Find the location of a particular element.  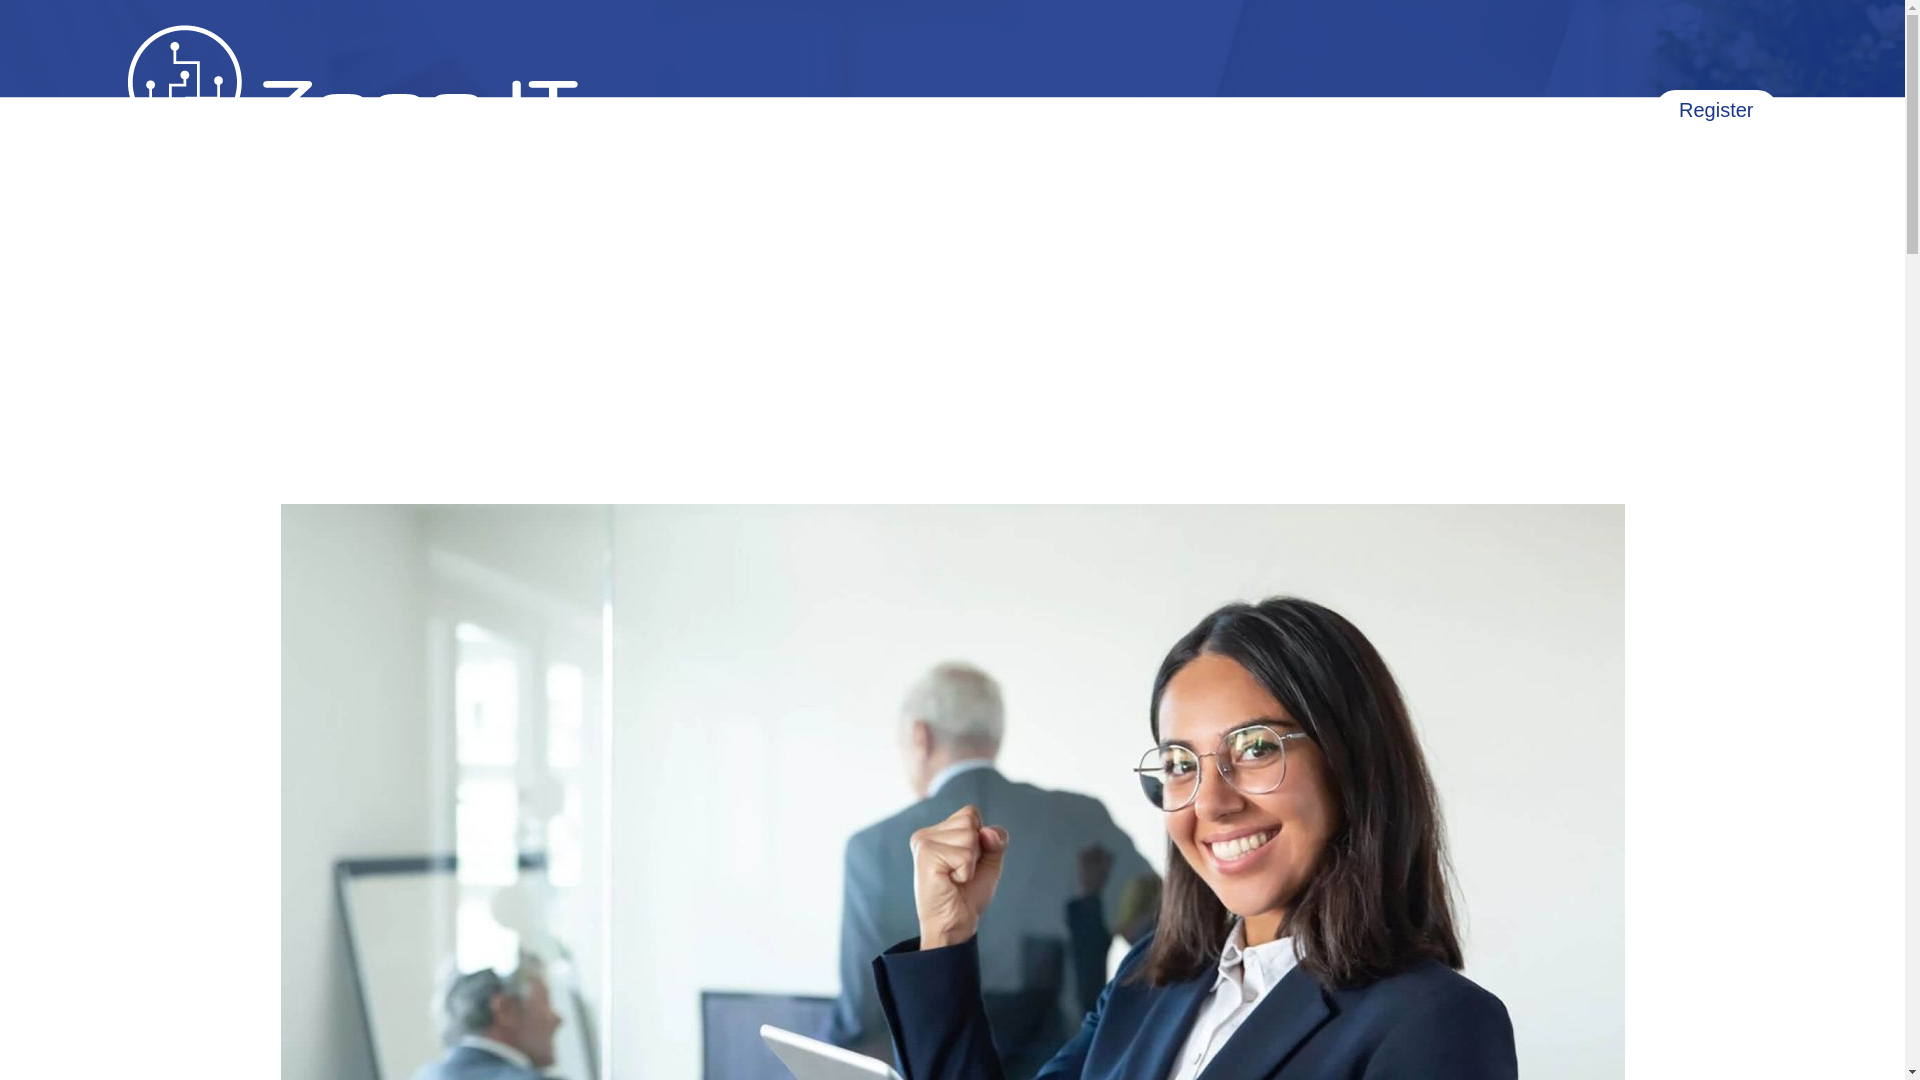

About is located at coordinates (1427, 109).